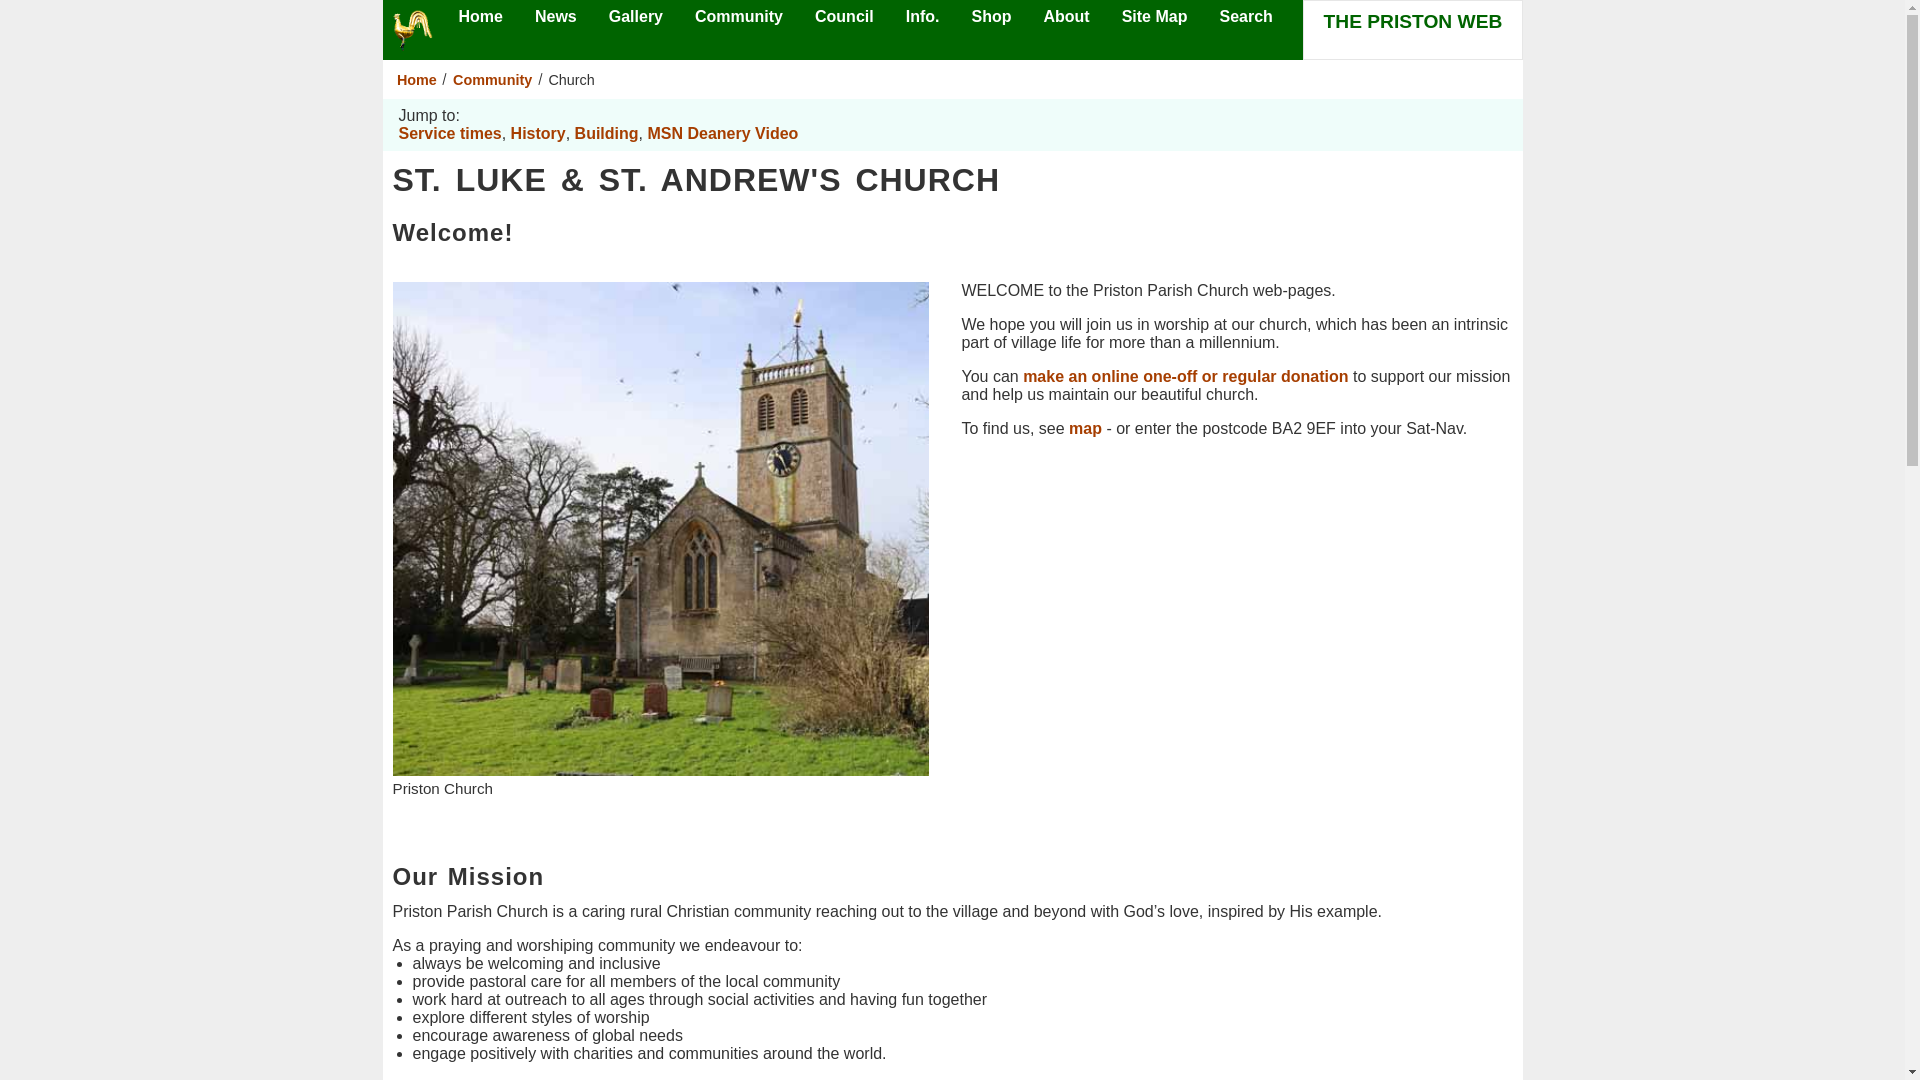  What do you see at coordinates (635, 16) in the screenshot?
I see `Gallery` at bounding box center [635, 16].